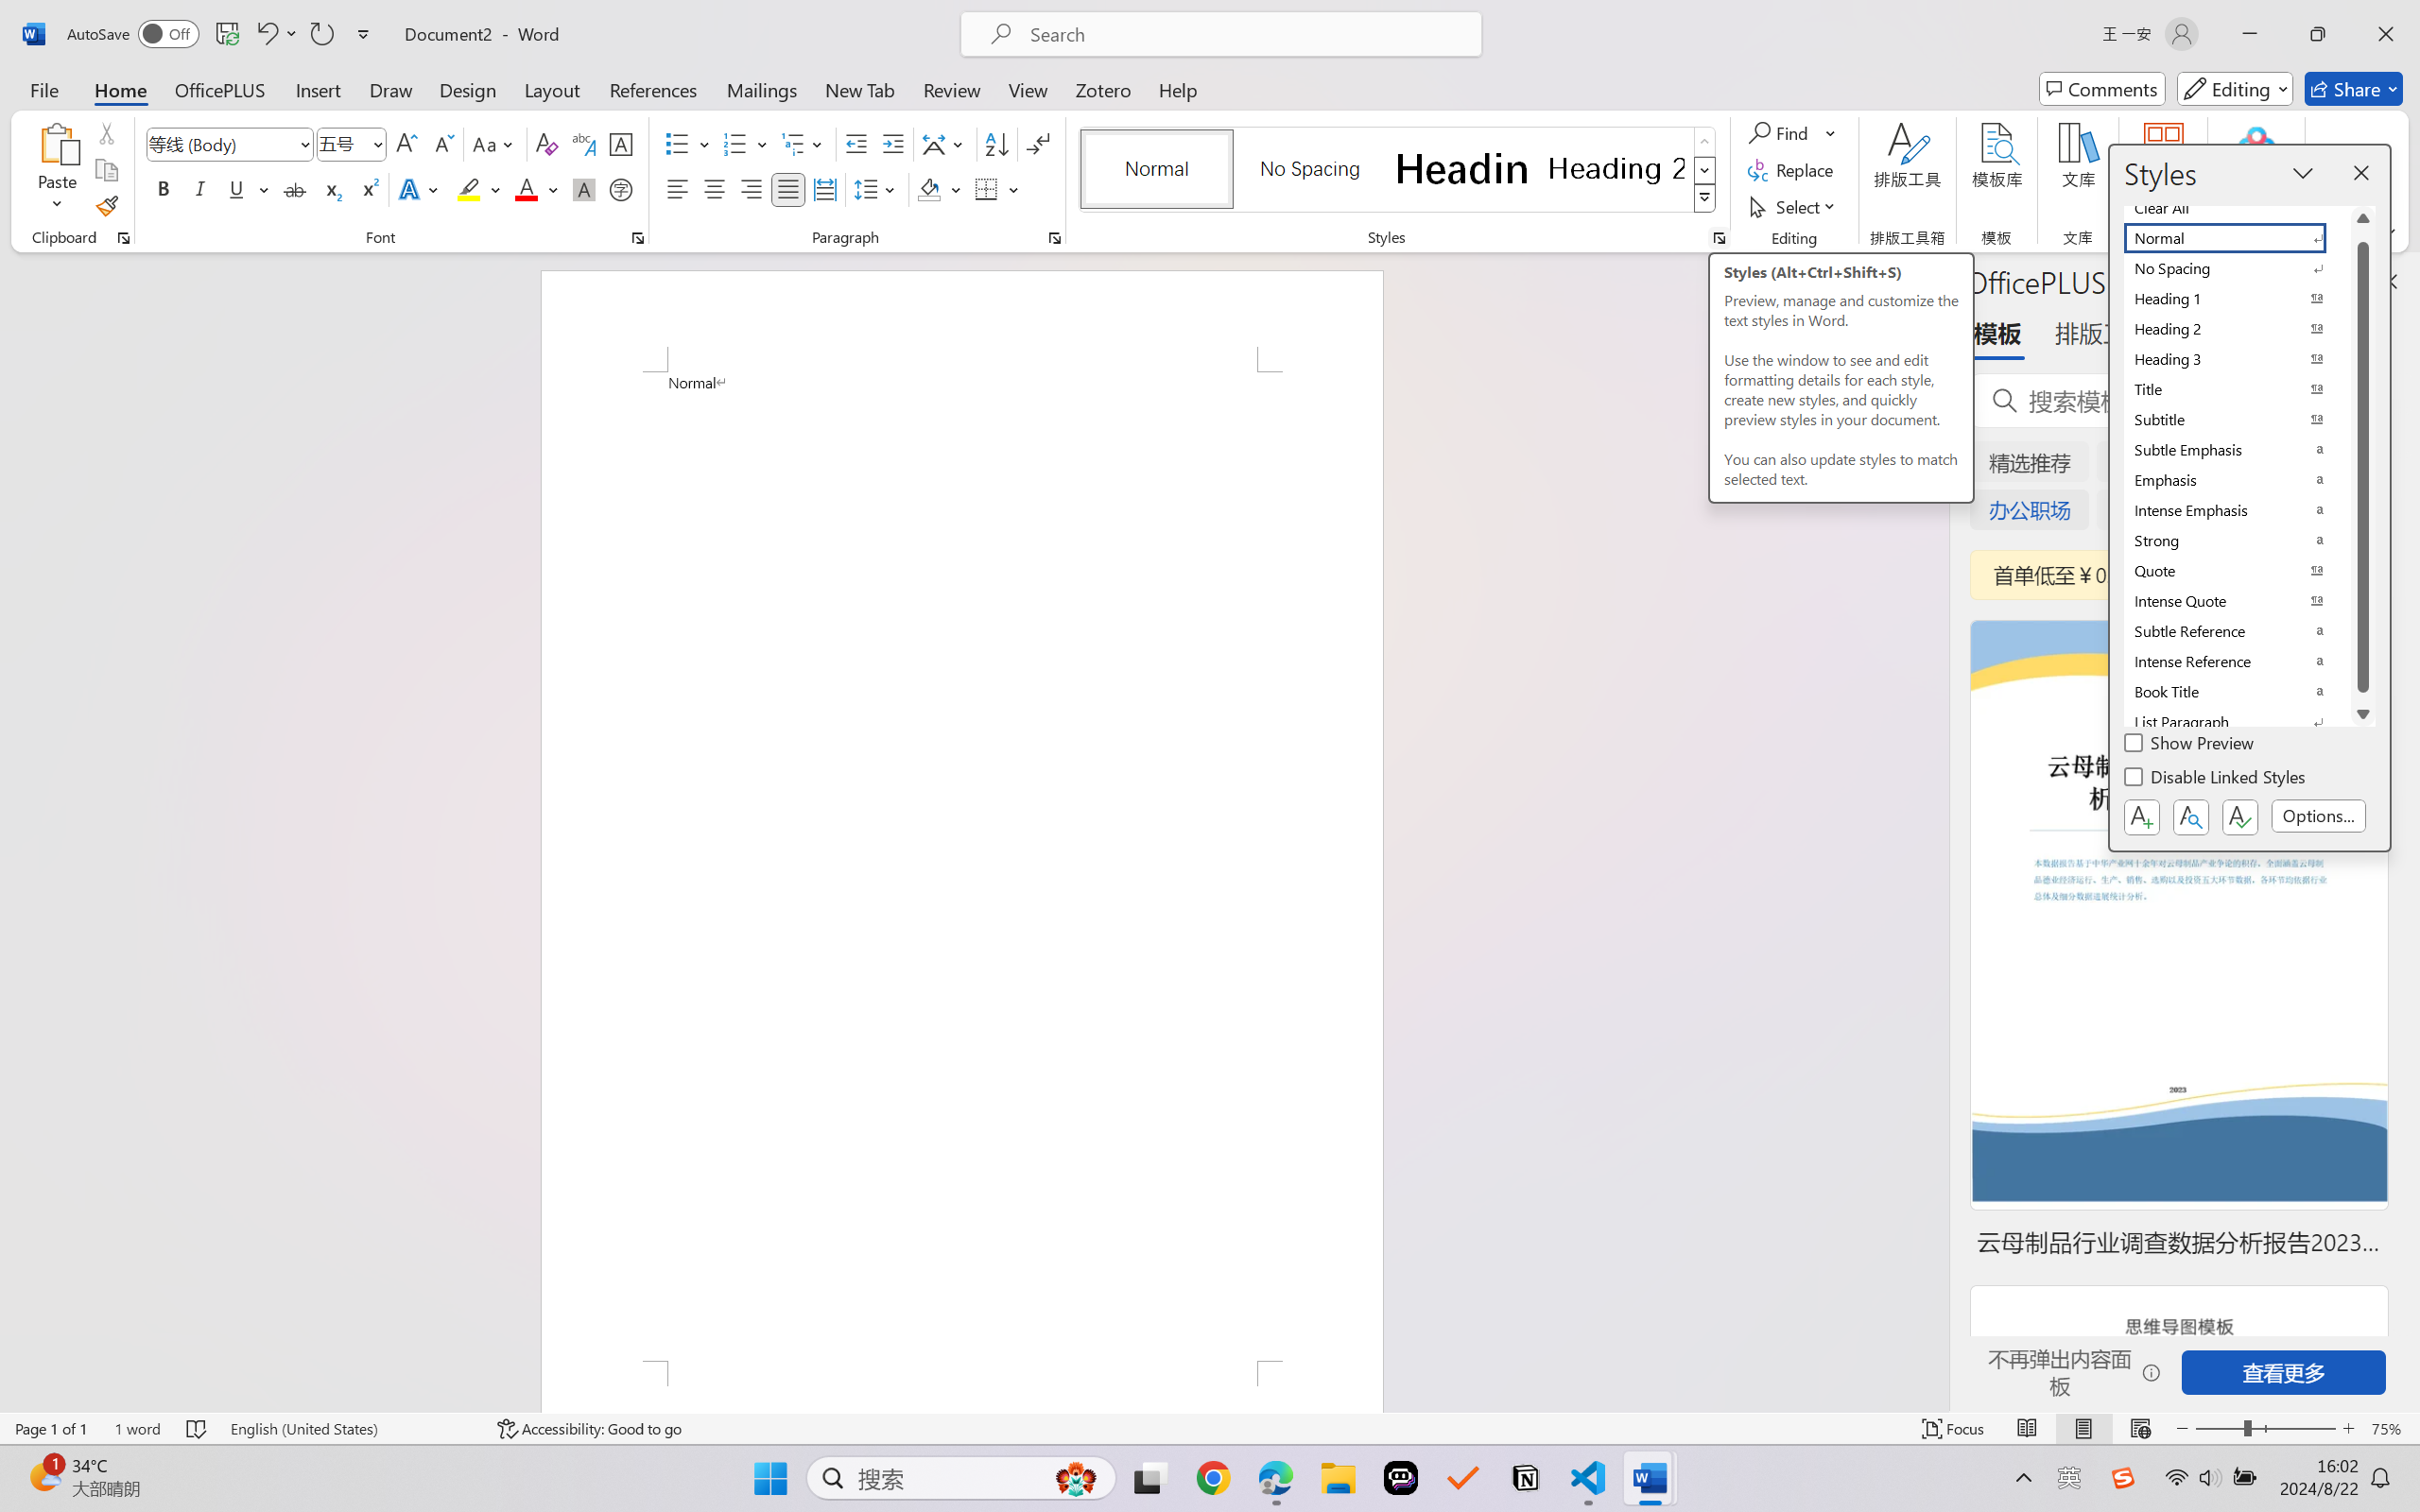 Image resolution: width=2420 pixels, height=1512 pixels. I want to click on Row Down, so click(1705, 170).